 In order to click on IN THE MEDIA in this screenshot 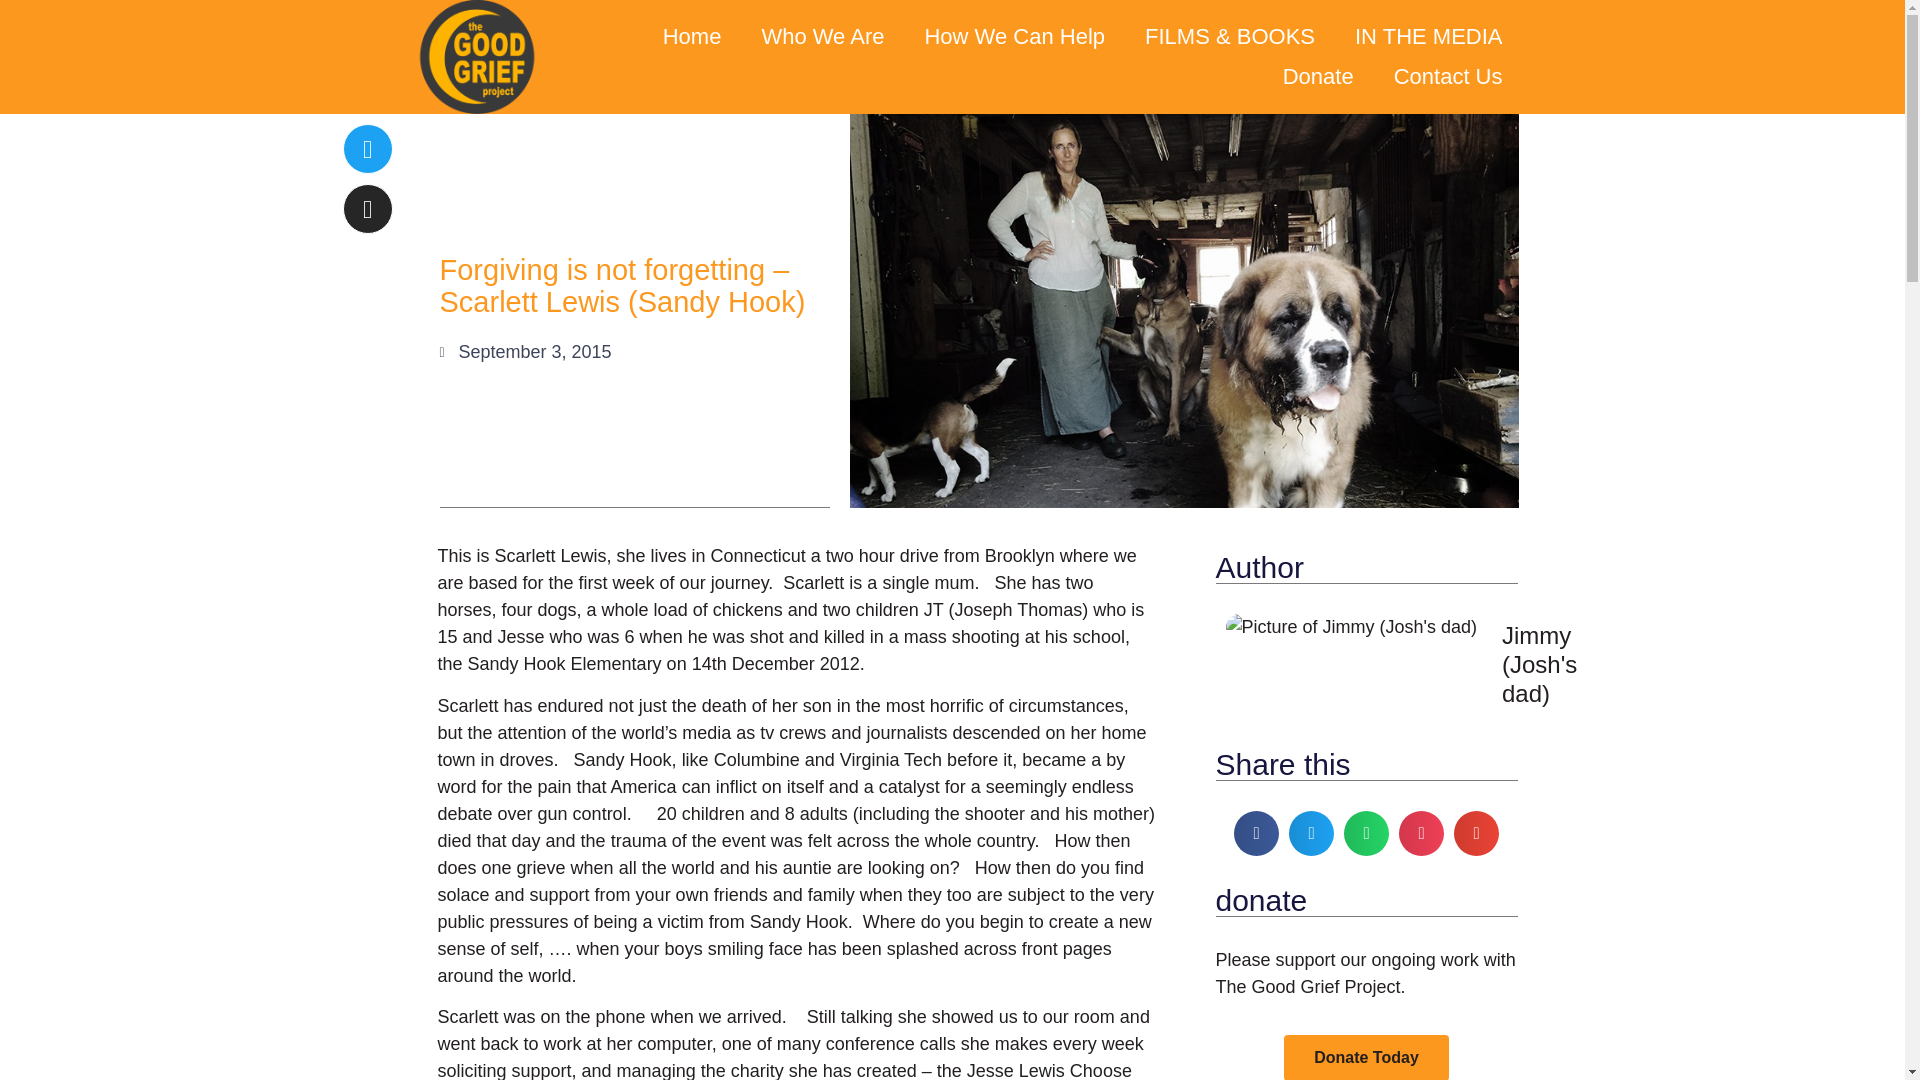, I will do `click(1428, 37)`.